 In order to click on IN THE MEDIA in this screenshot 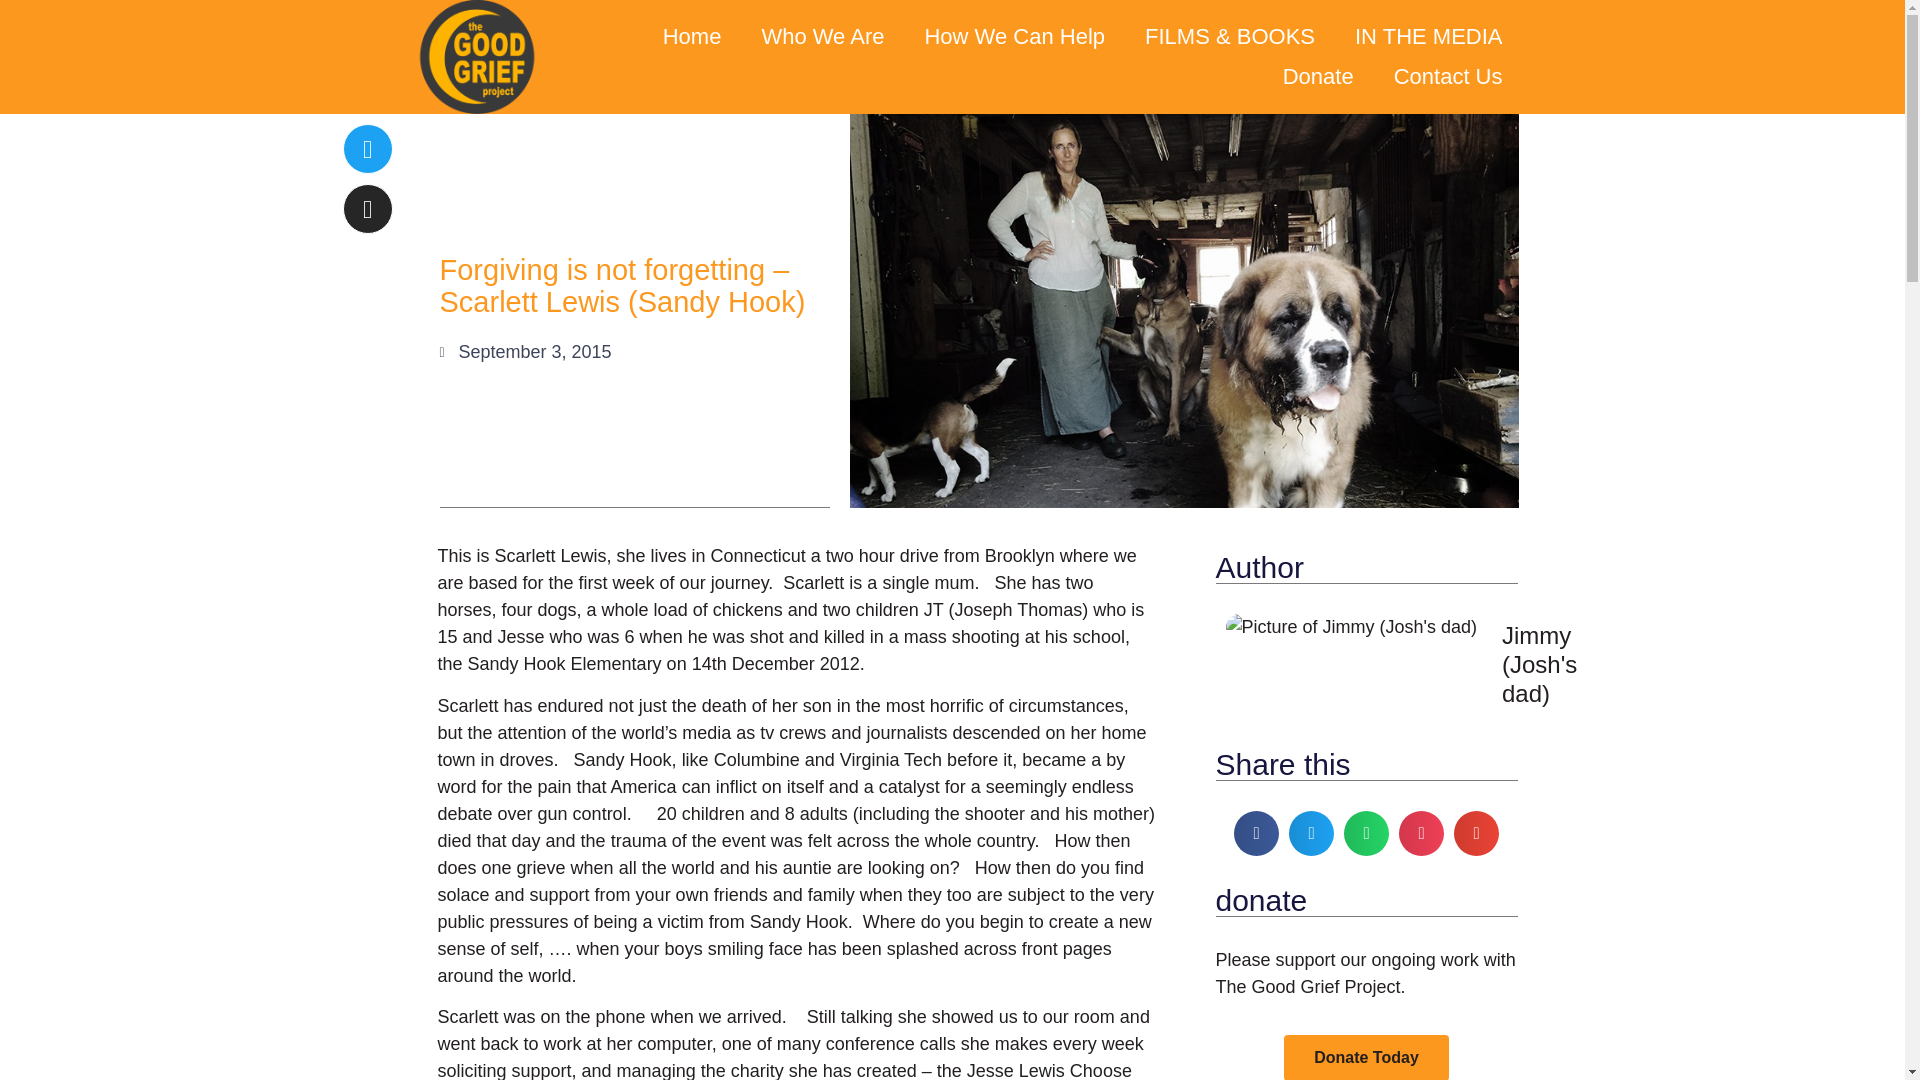, I will do `click(1428, 37)`.